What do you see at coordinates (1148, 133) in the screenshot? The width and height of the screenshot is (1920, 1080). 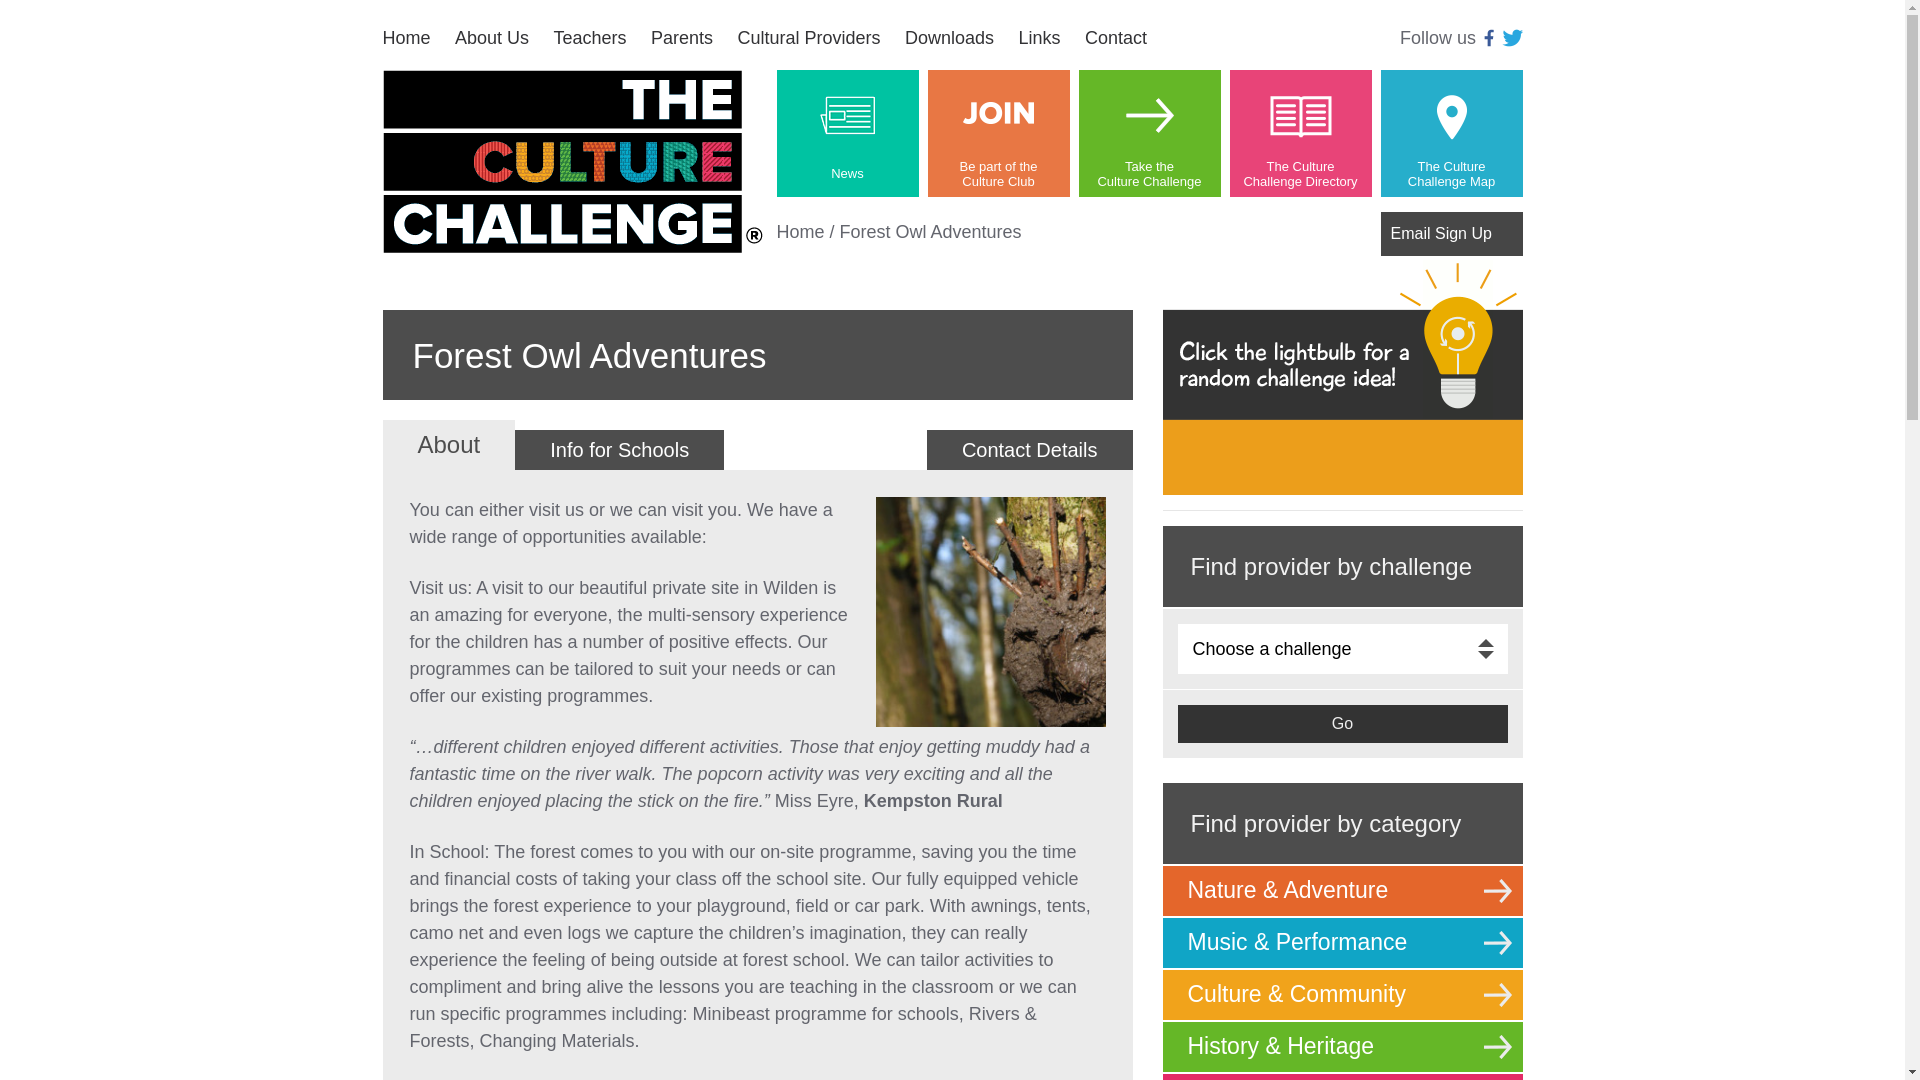 I see `Cultural Providers` at bounding box center [1148, 133].